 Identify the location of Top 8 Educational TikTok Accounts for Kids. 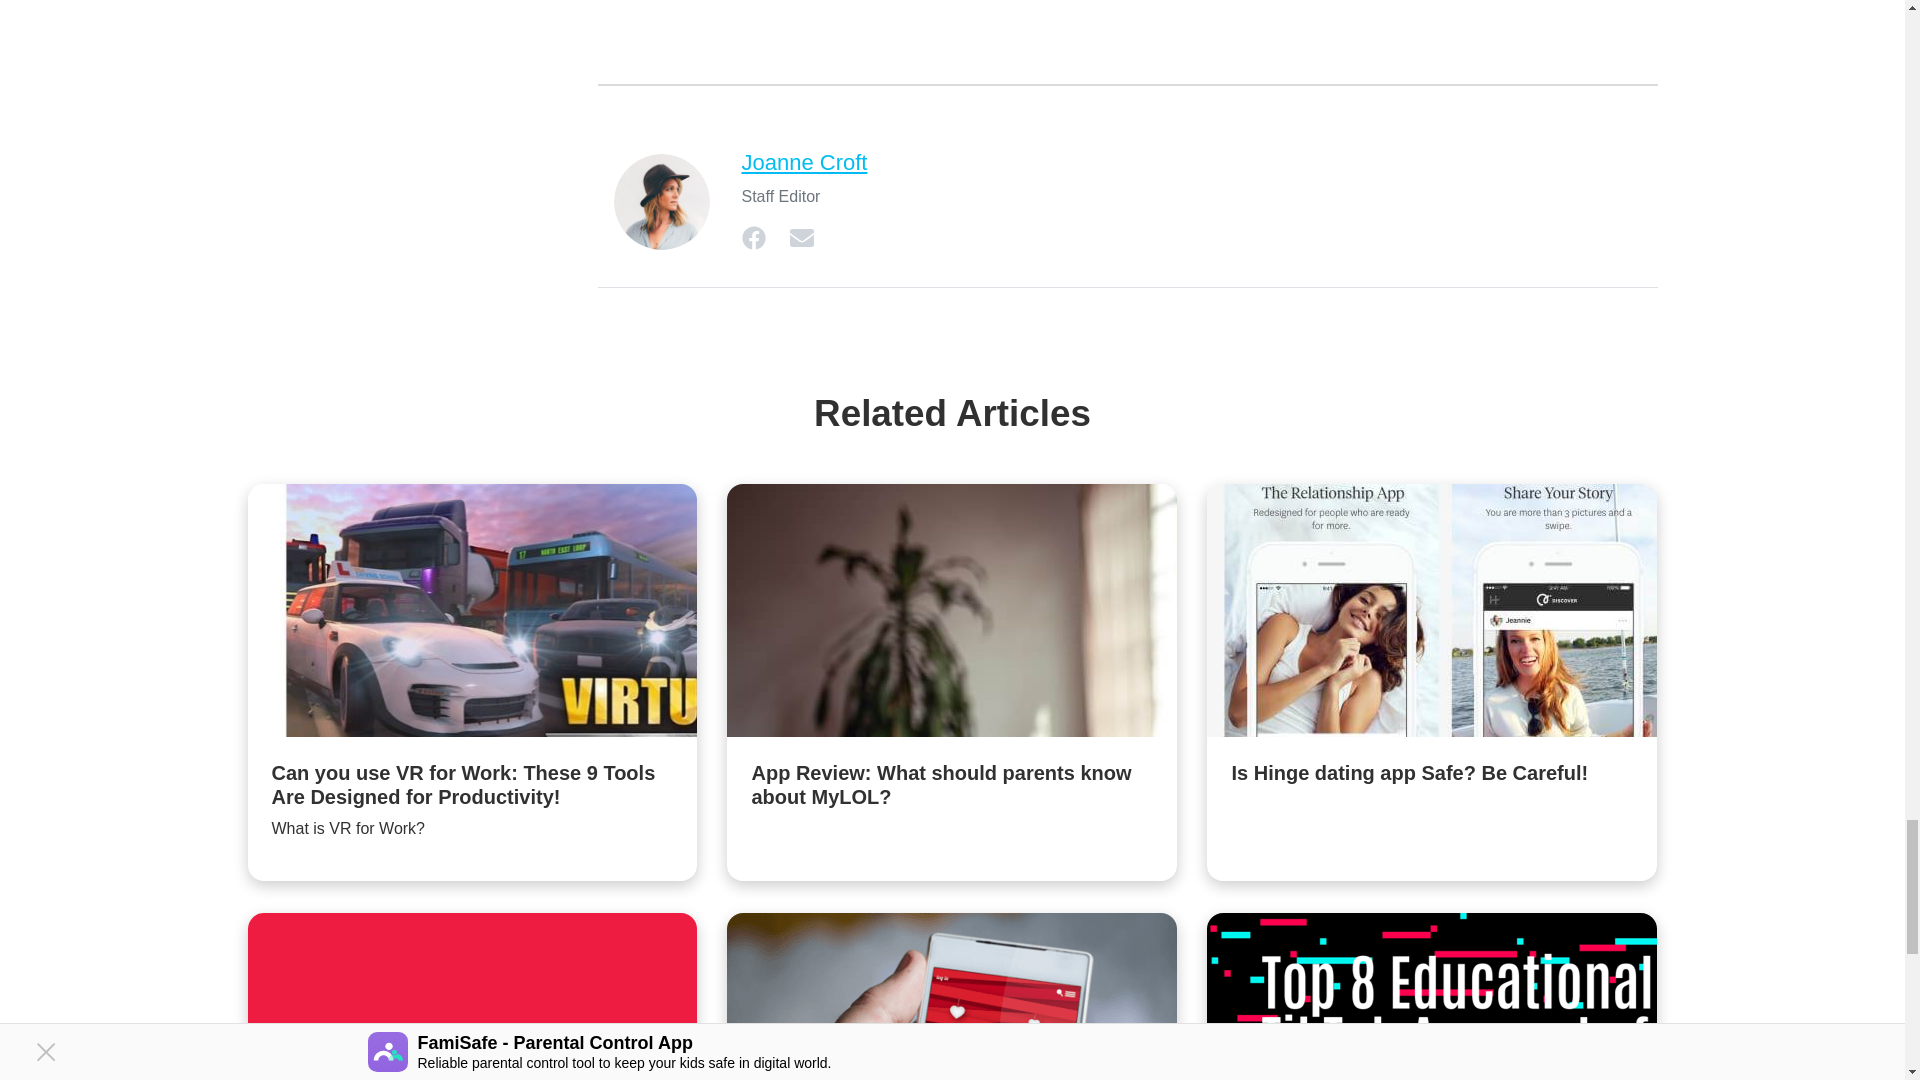
(1432, 996).